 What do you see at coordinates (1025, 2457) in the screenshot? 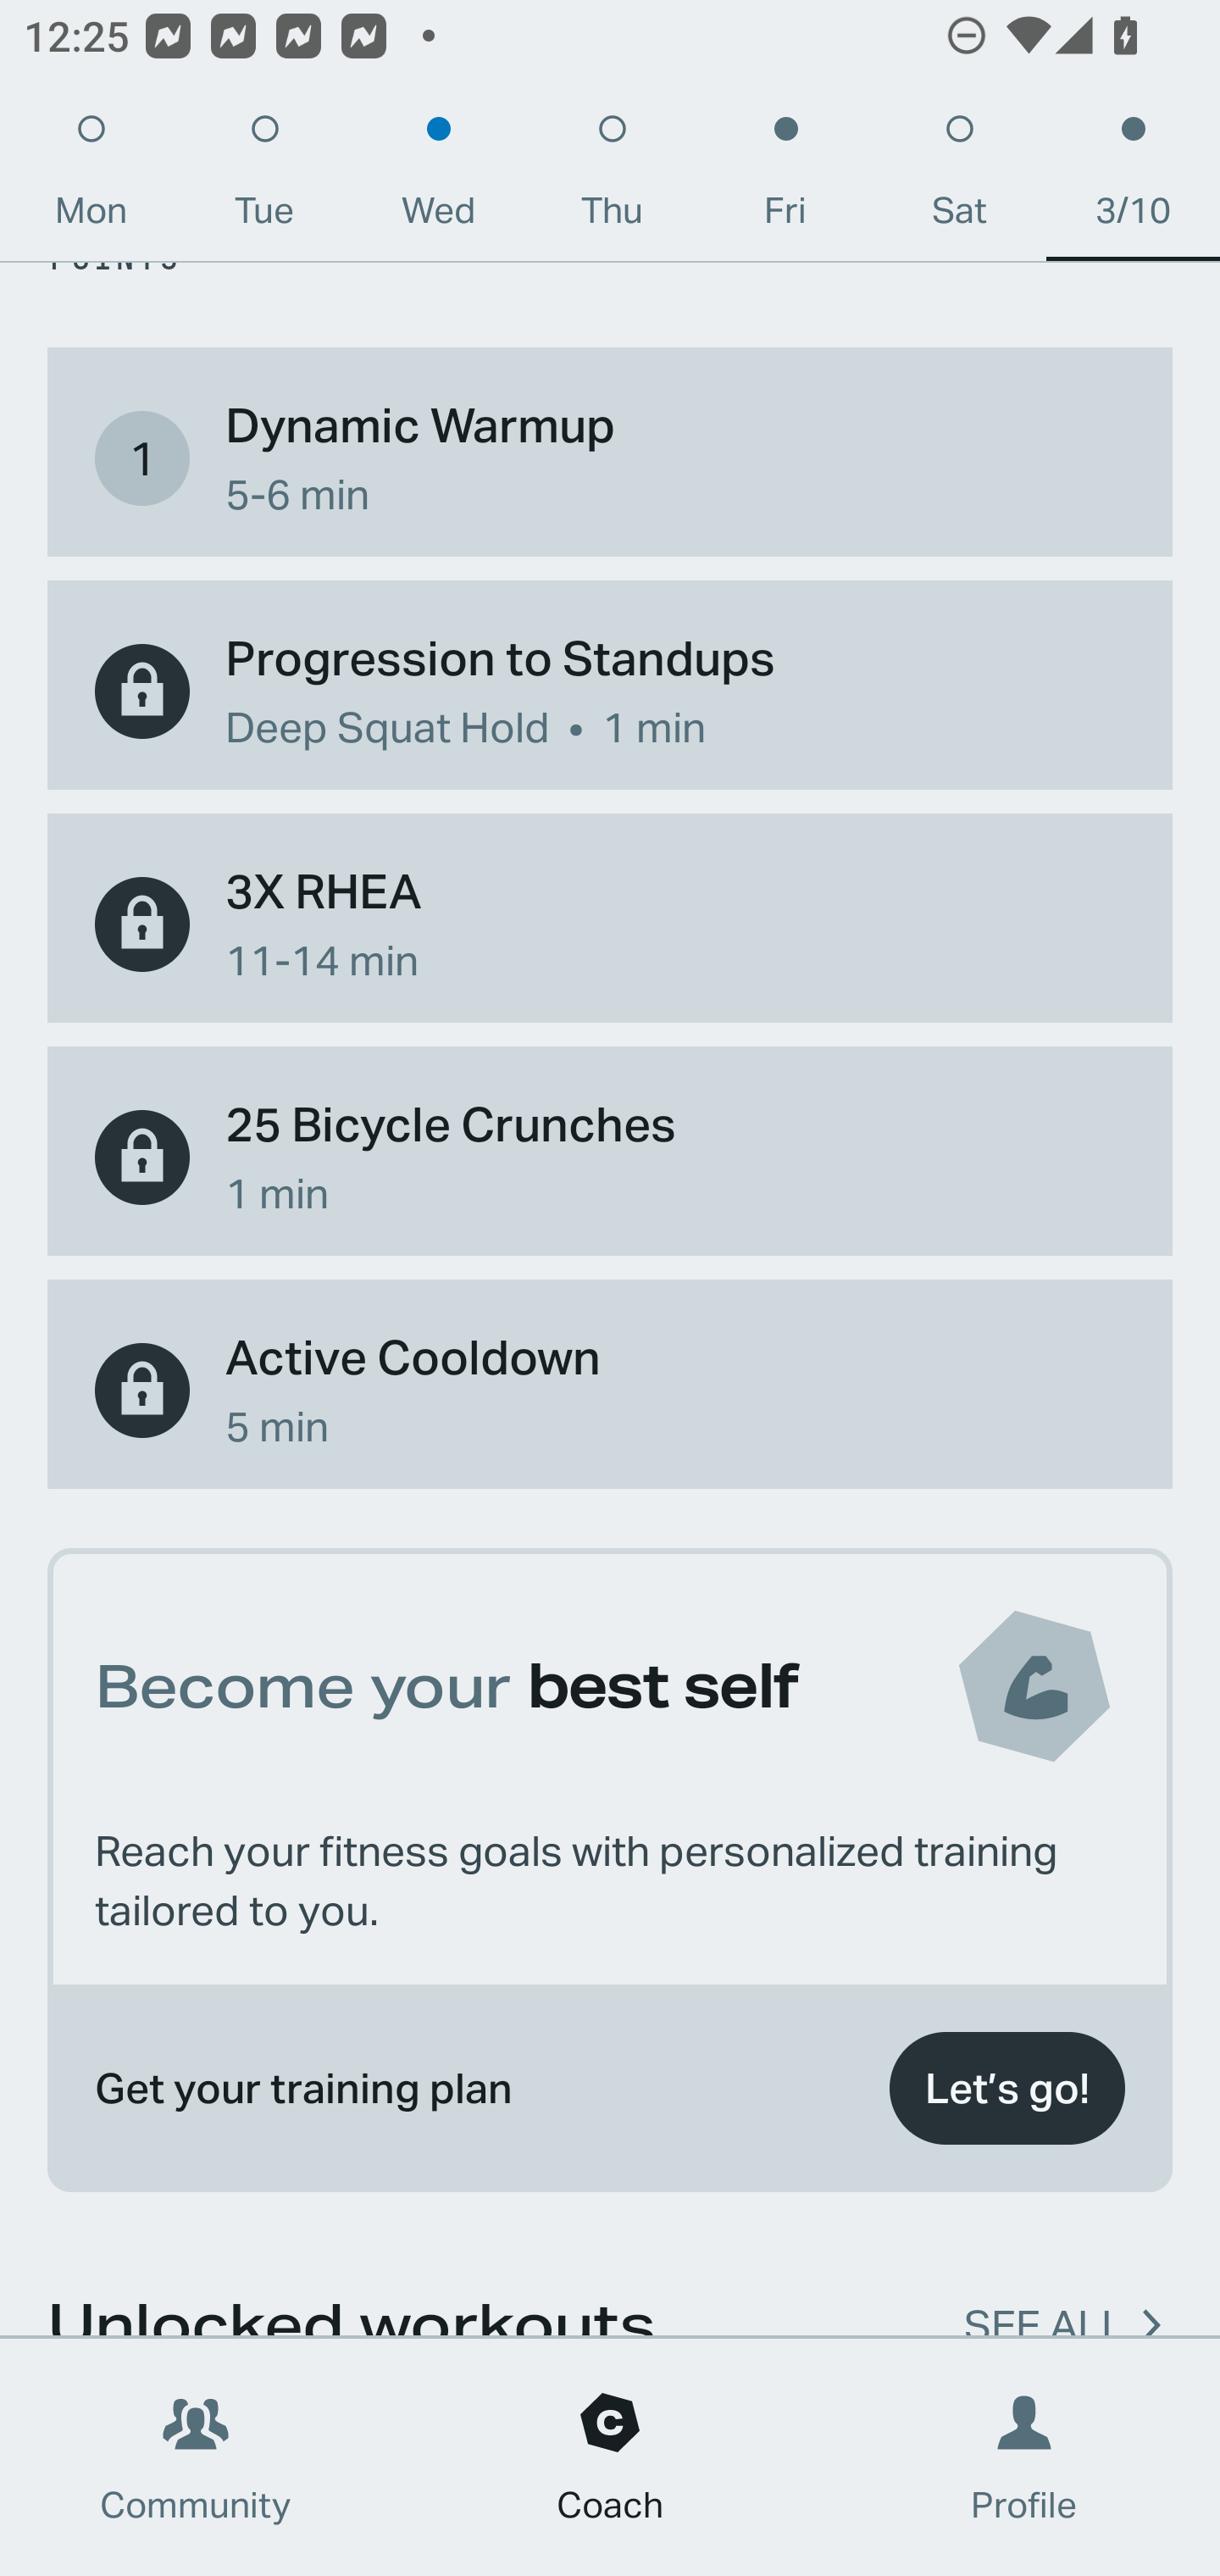
I see `Profile` at bounding box center [1025, 2457].